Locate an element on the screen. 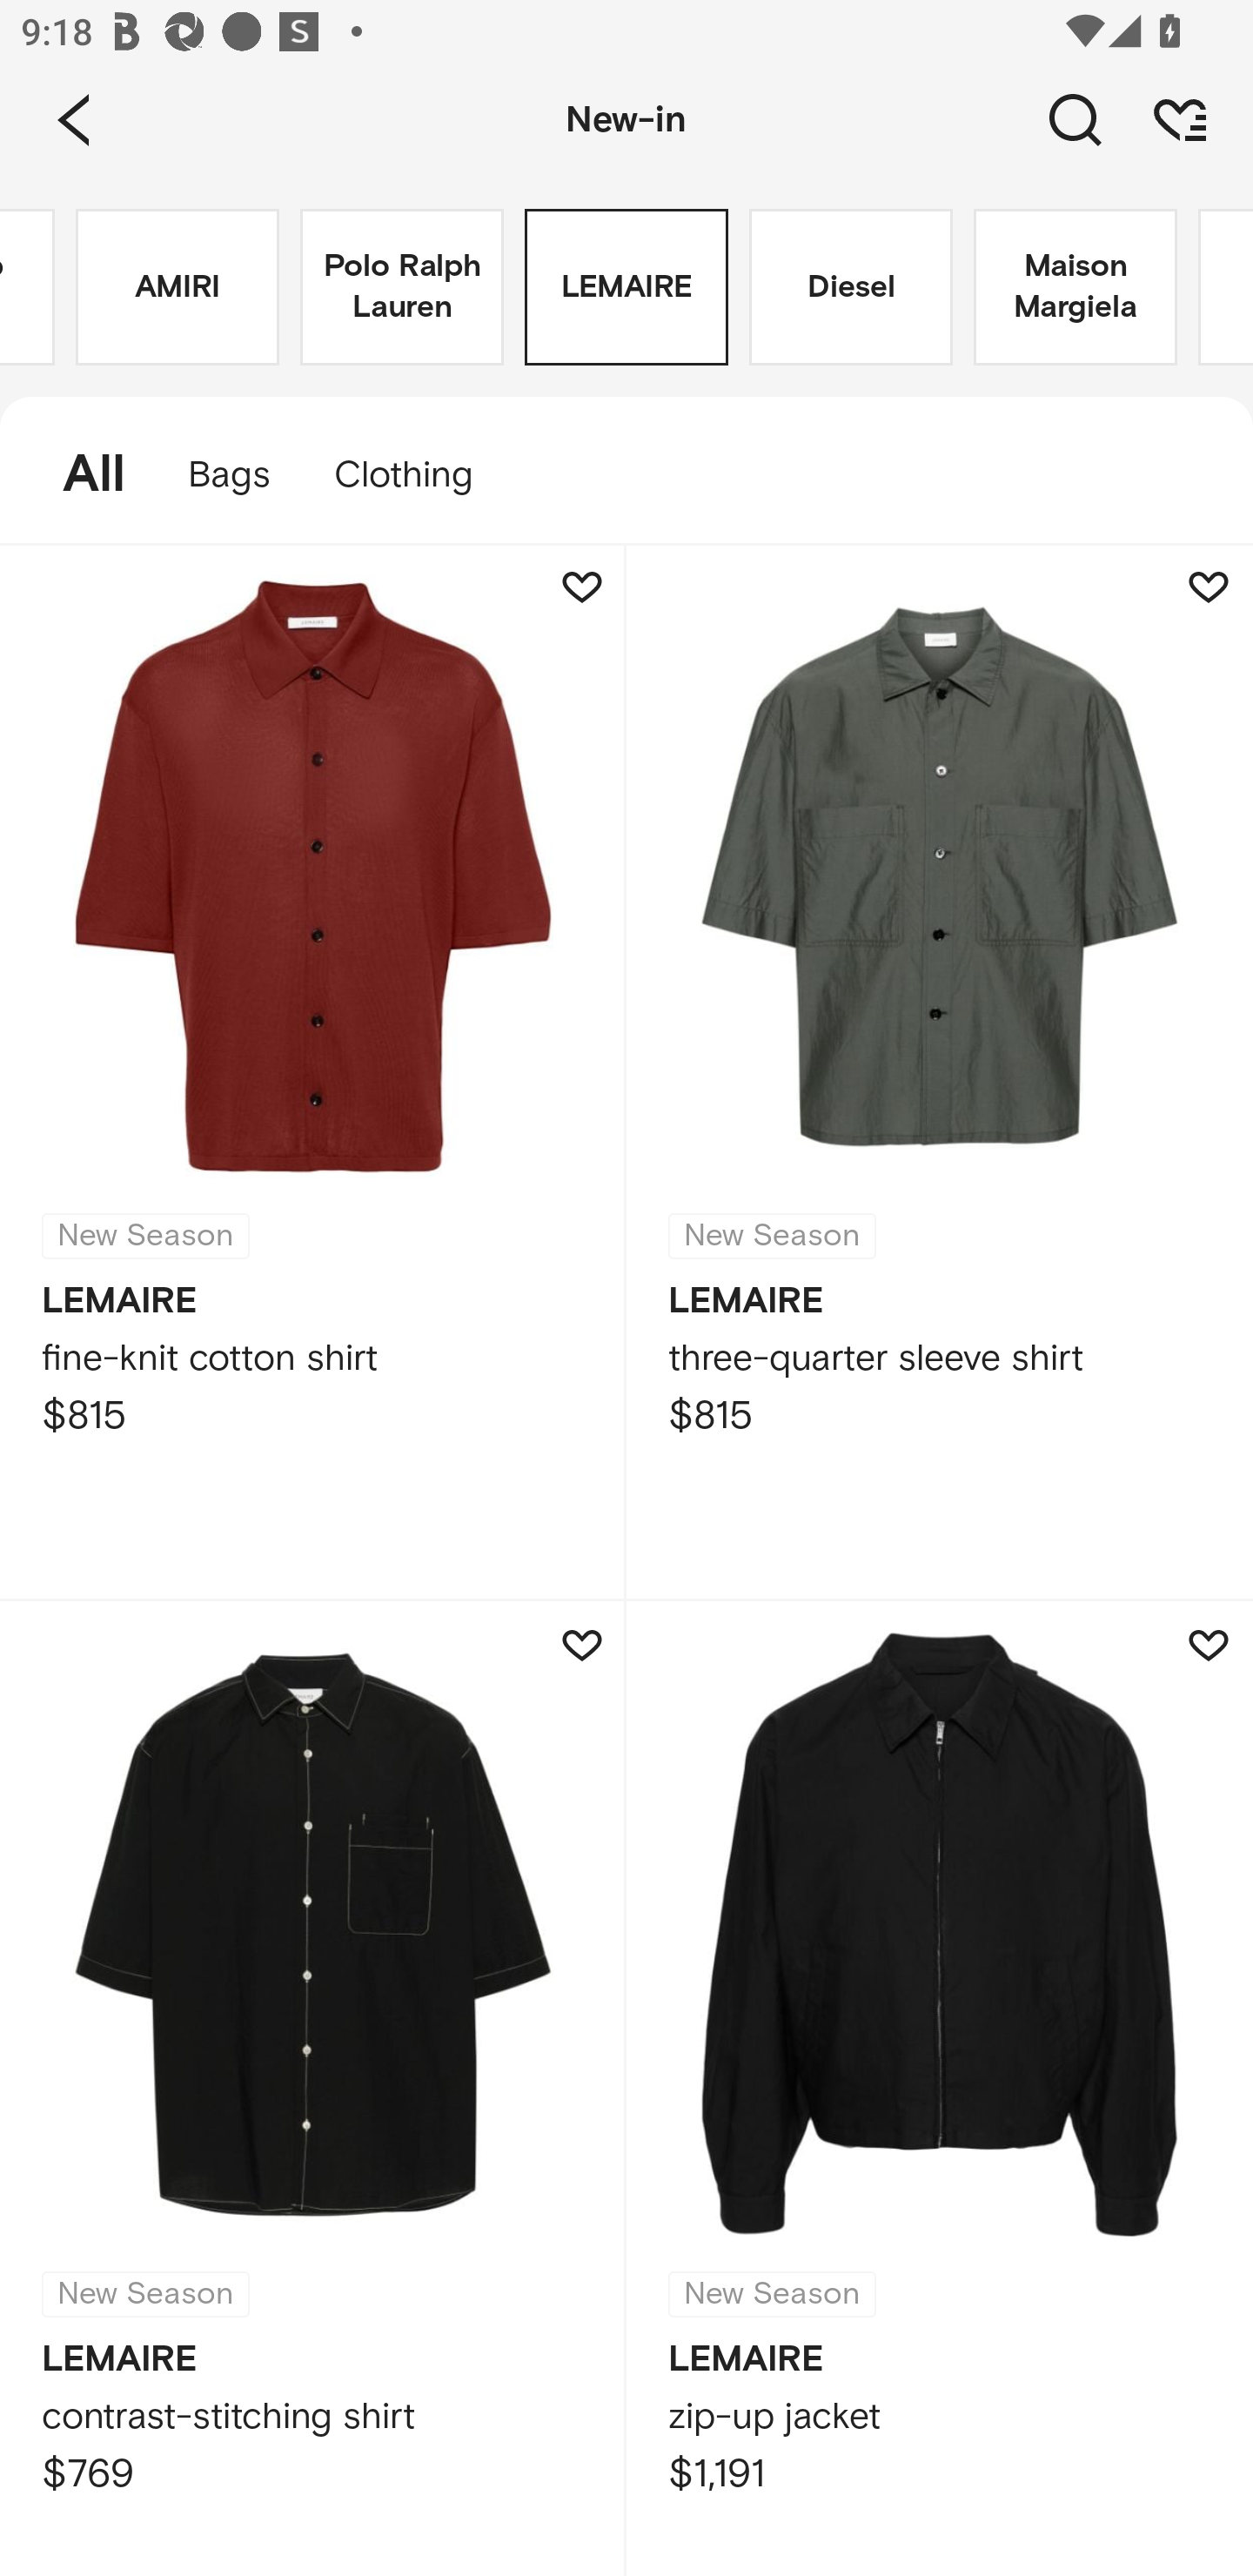 The image size is (1253, 2576). AMIRI is located at coordinates (178, 287).